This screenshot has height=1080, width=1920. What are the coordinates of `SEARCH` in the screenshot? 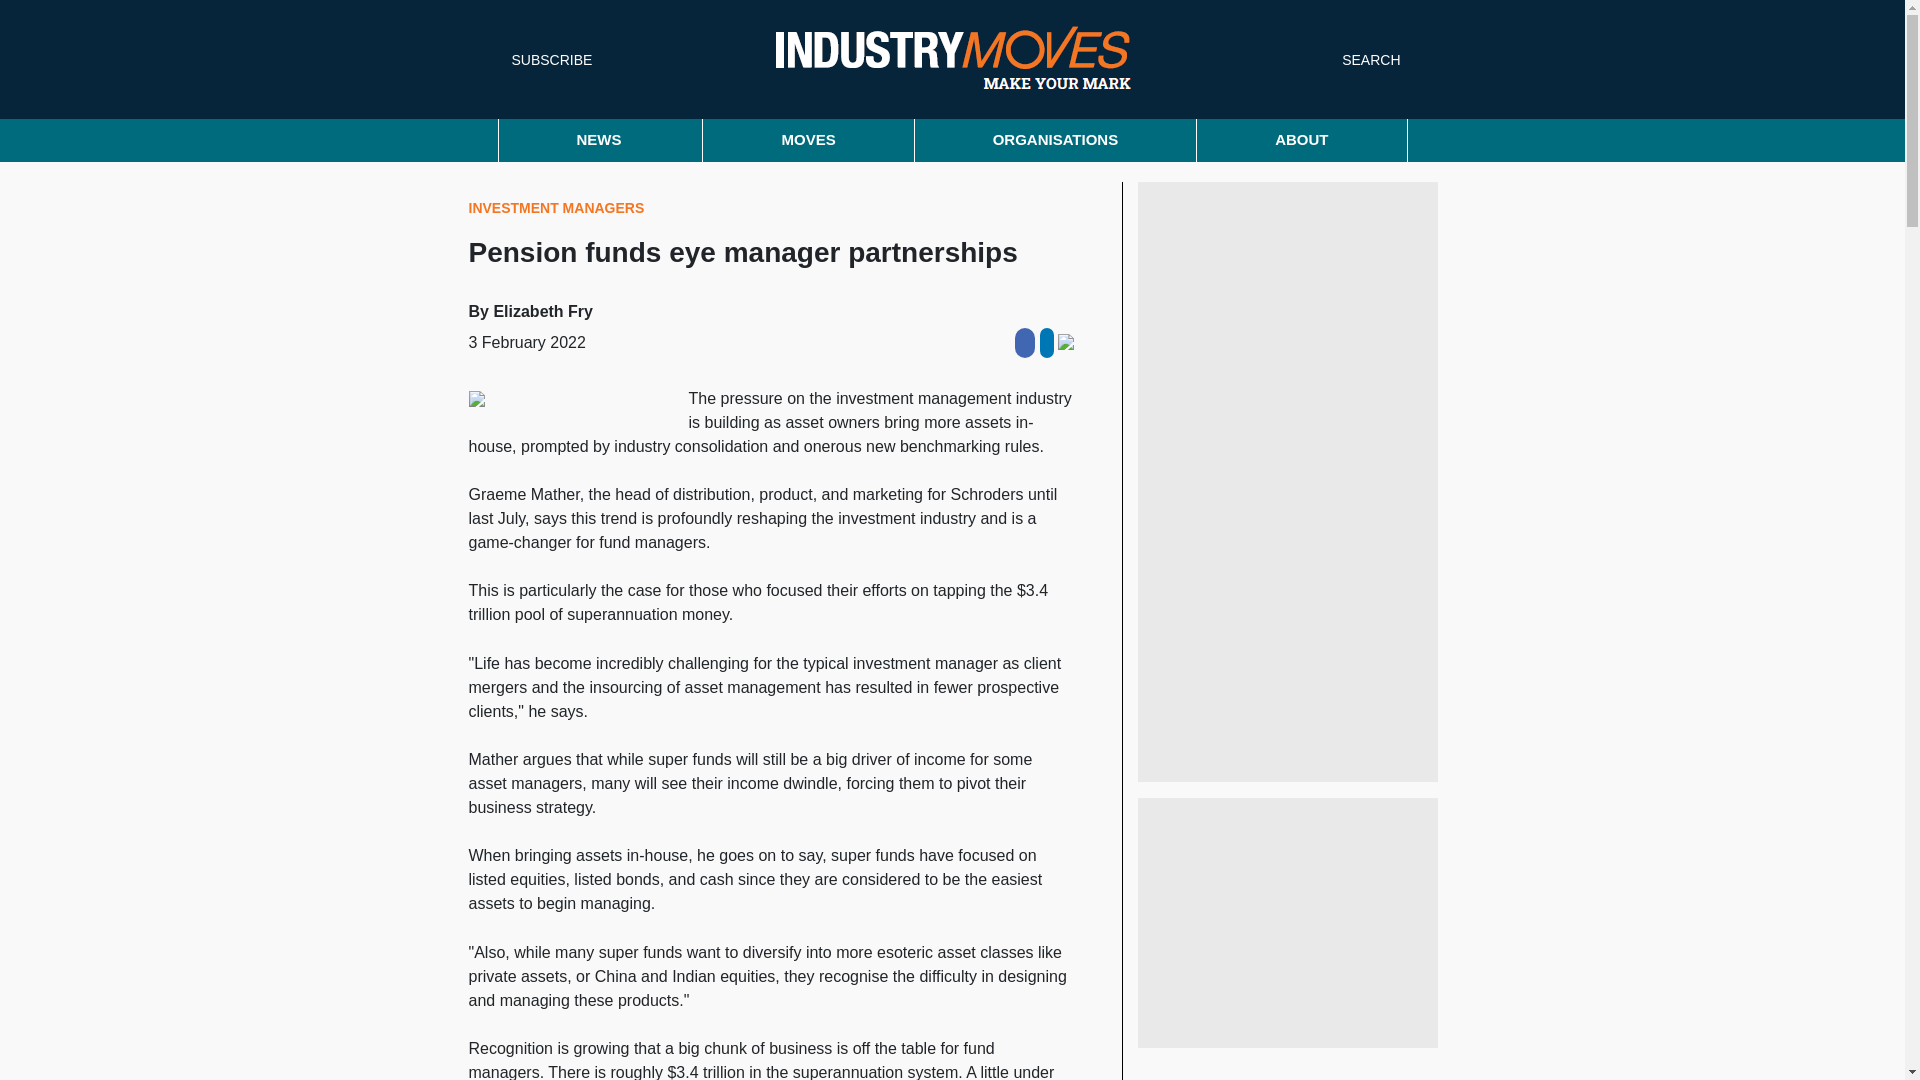 It's located at (1368, 60).